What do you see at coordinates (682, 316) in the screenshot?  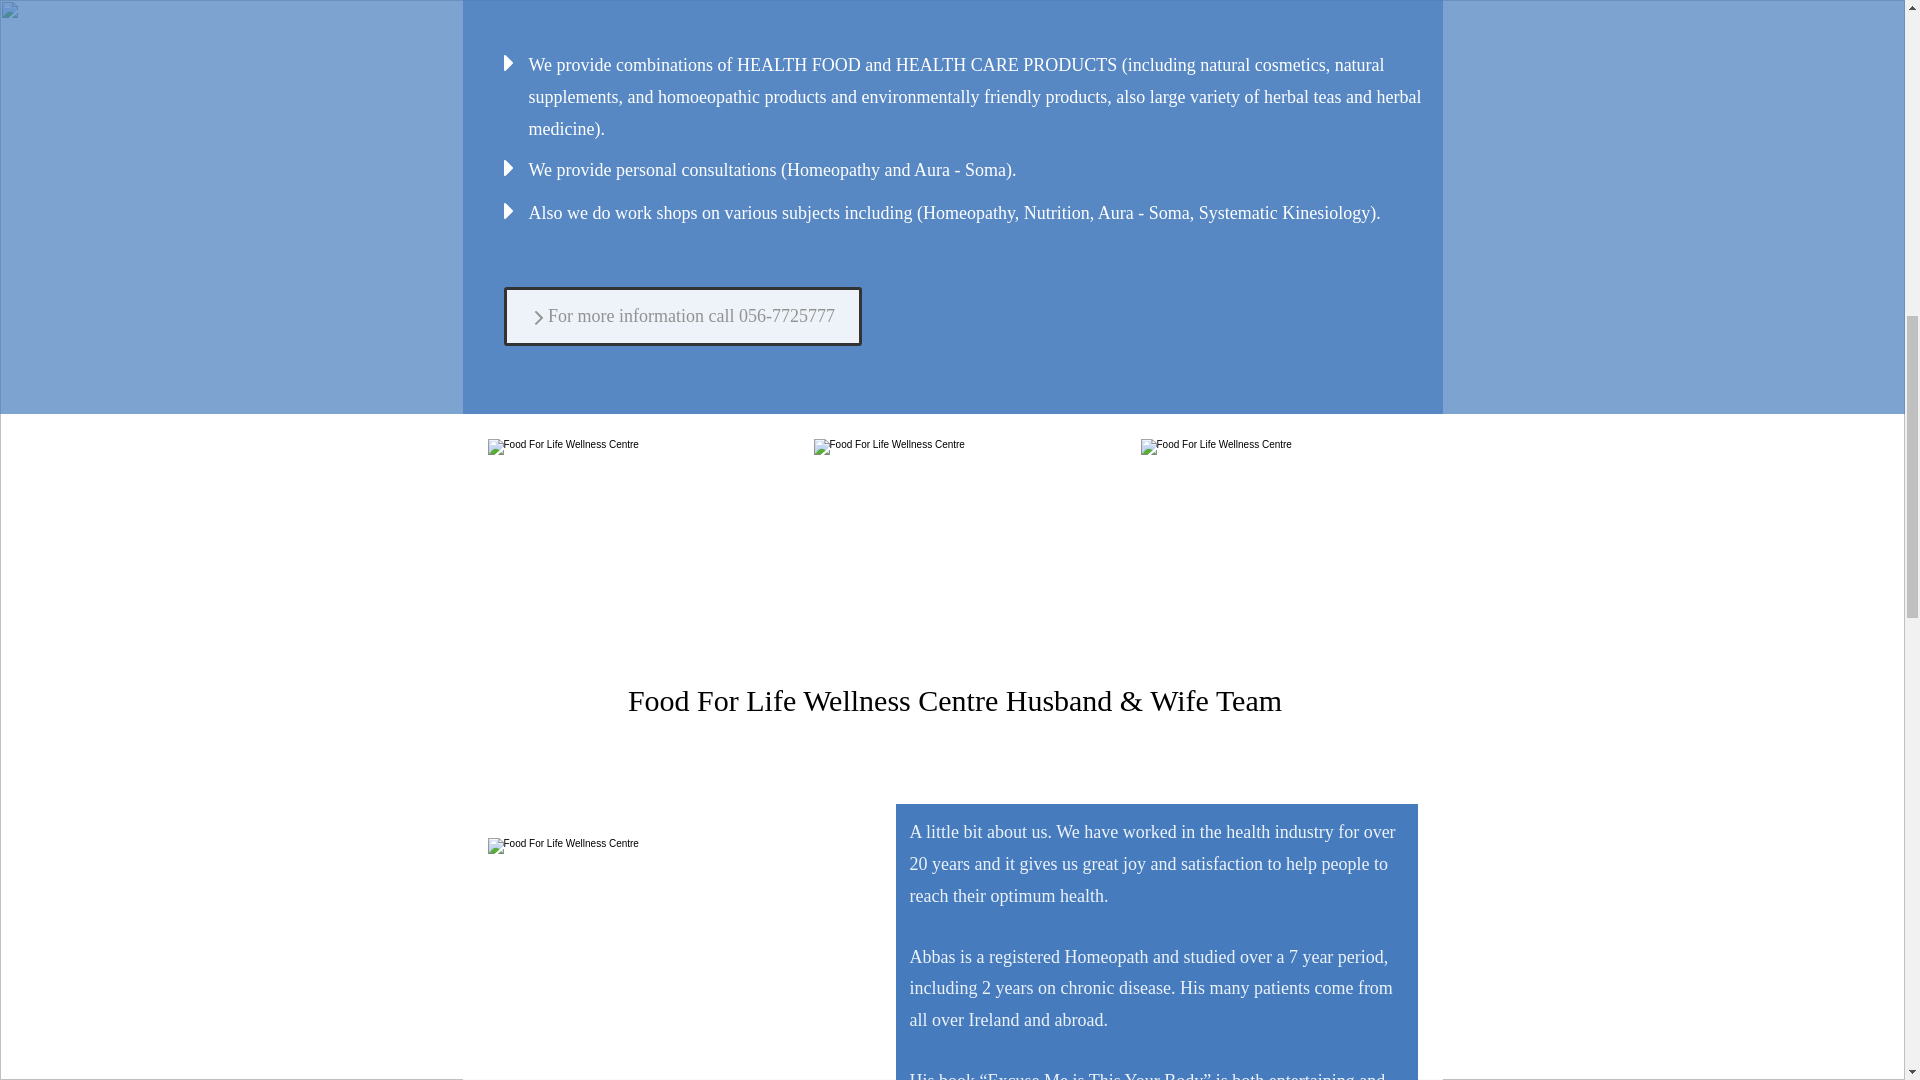 I see `For more information call 056-7725777` at bounding box center [682, 316].